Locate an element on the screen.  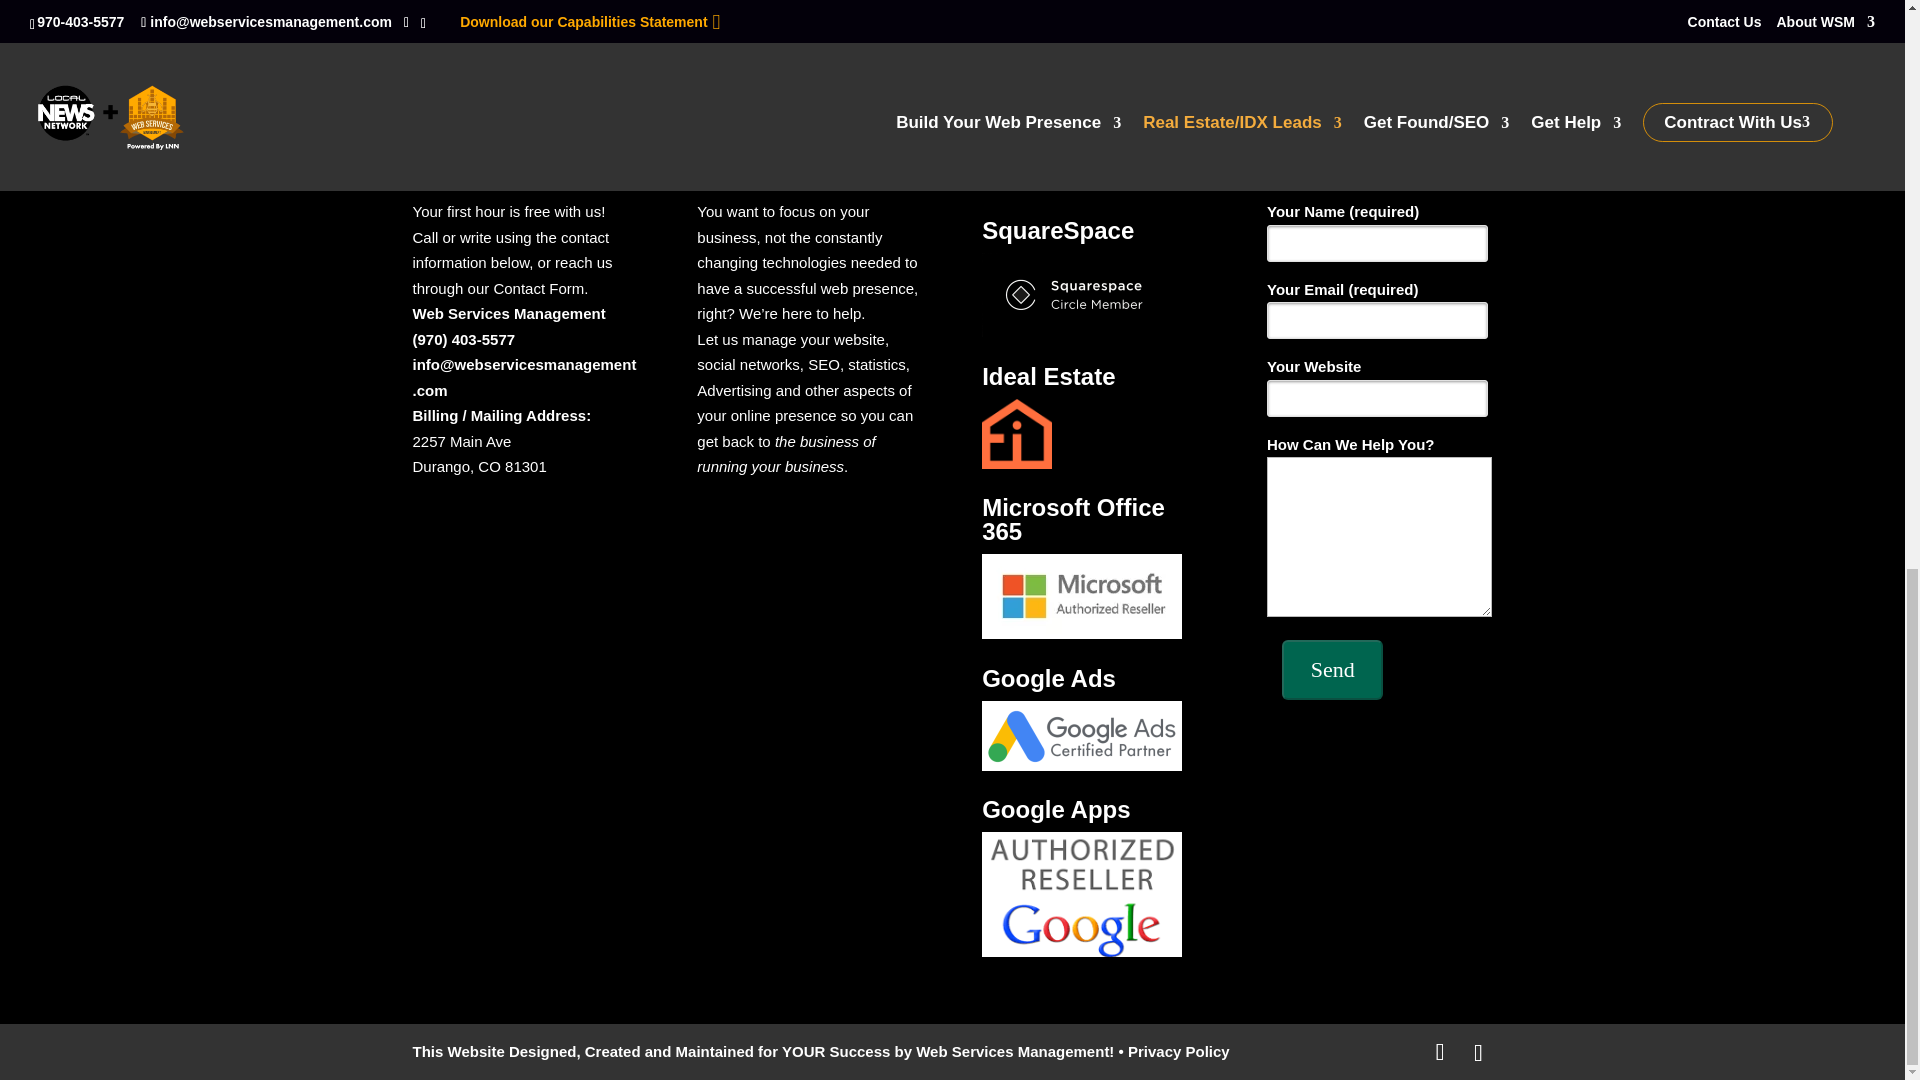
Ideal Estate is located at coordinates (1016, 433).